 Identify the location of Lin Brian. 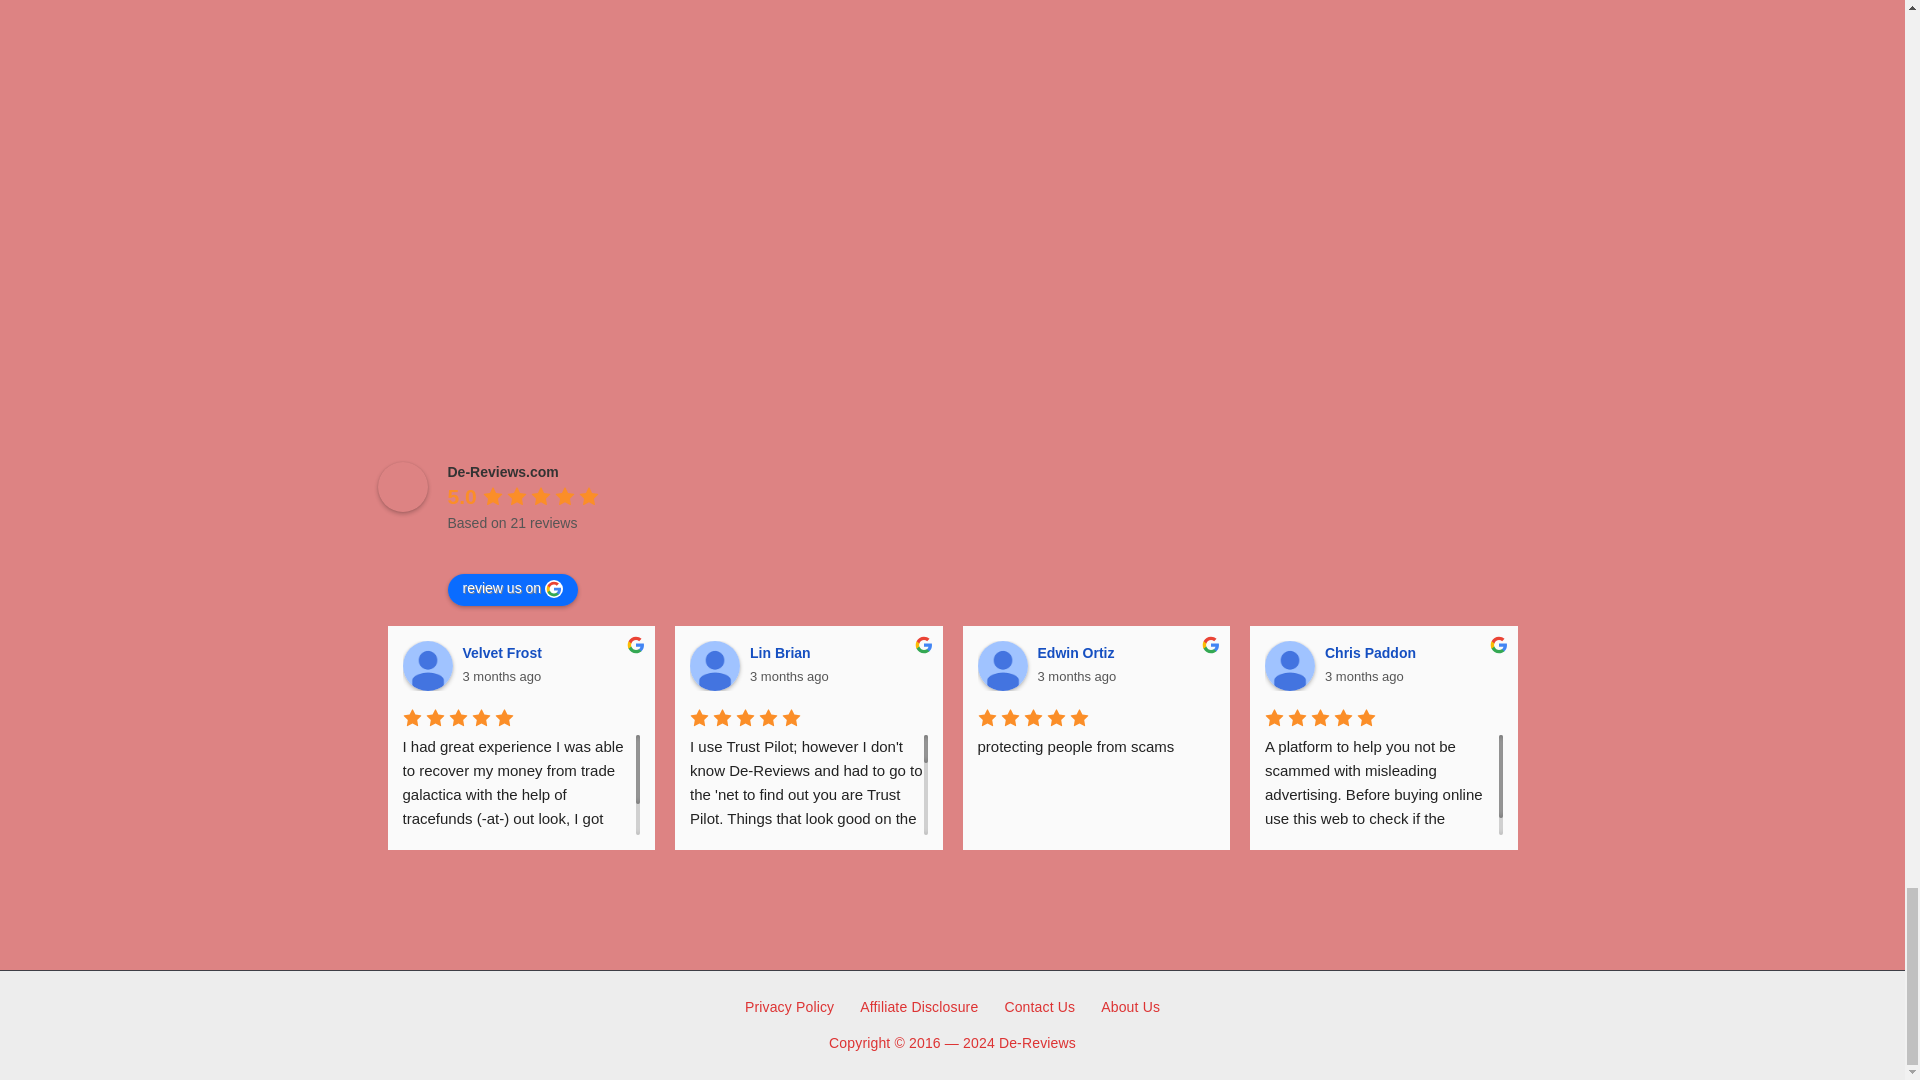
(714, 666).